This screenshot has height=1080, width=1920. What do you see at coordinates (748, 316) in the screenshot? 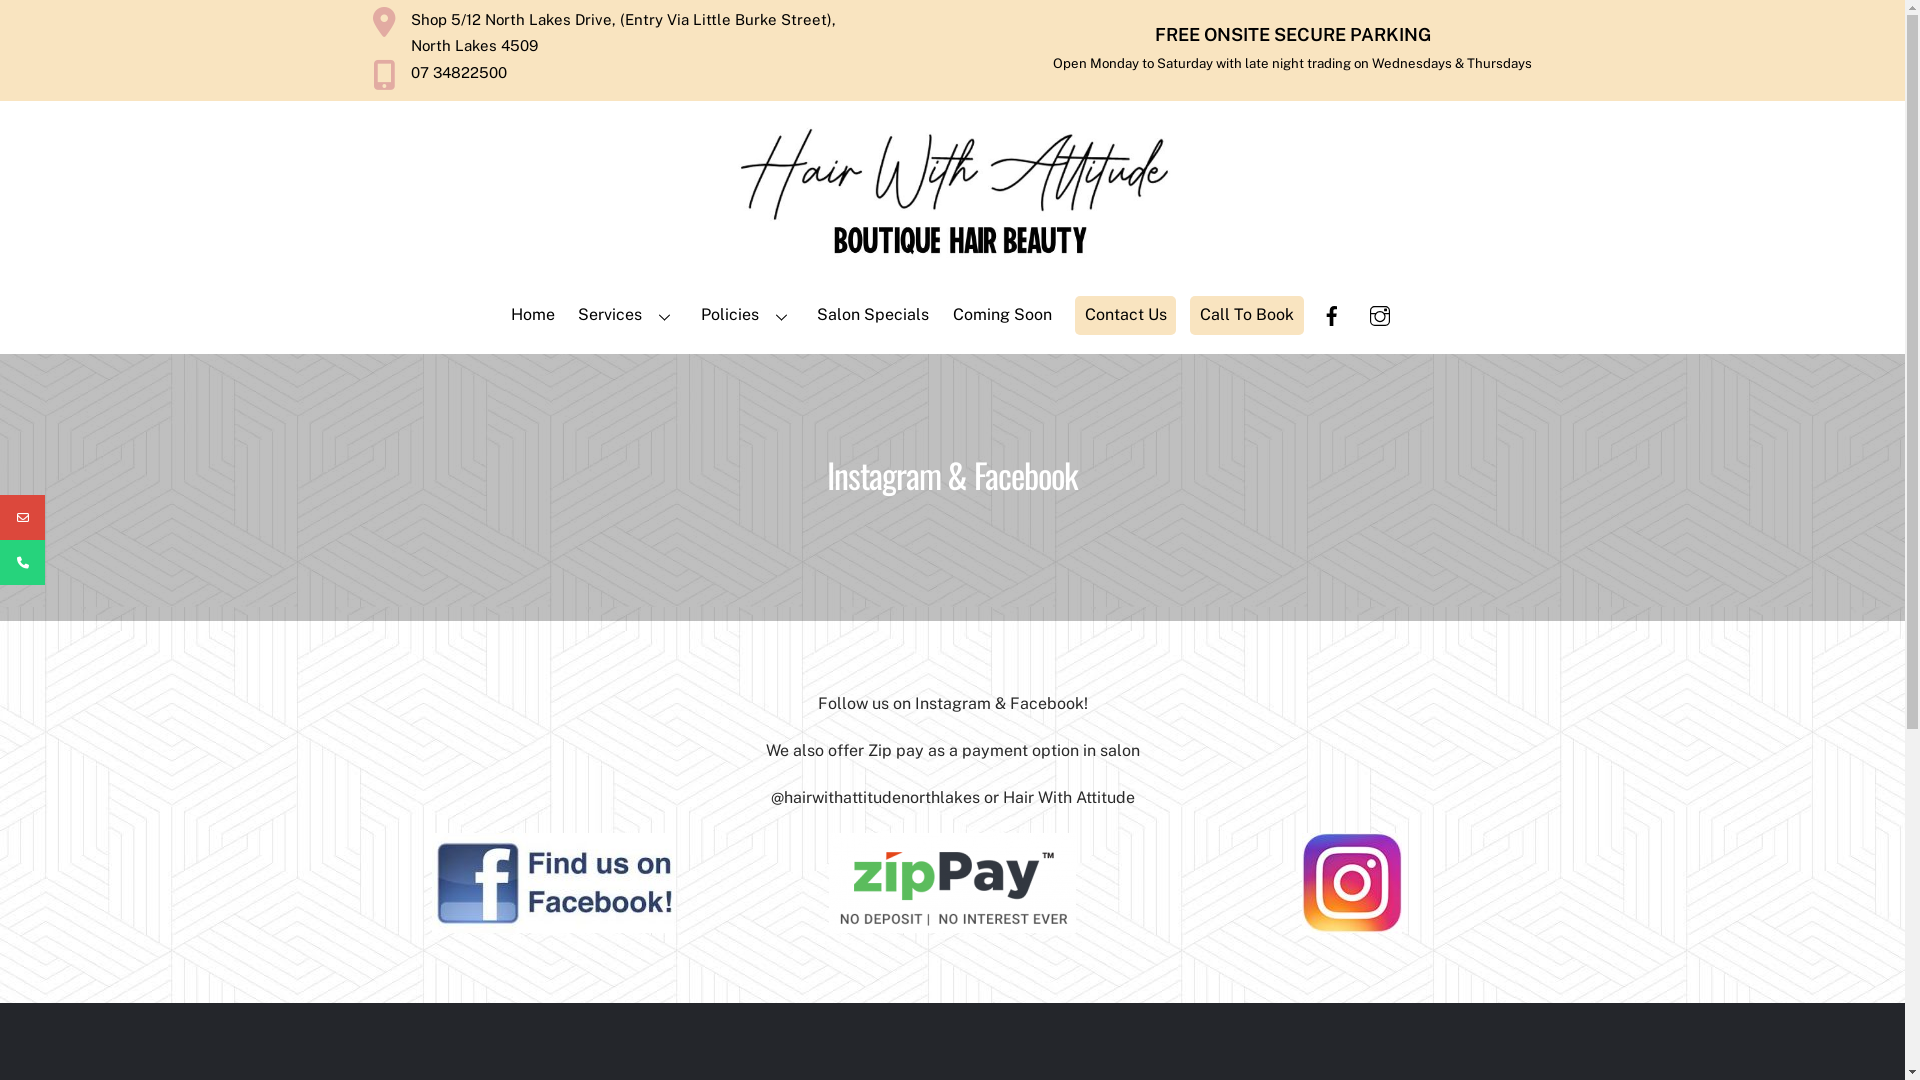
I see `Policies` at bounding box center [748, 316].